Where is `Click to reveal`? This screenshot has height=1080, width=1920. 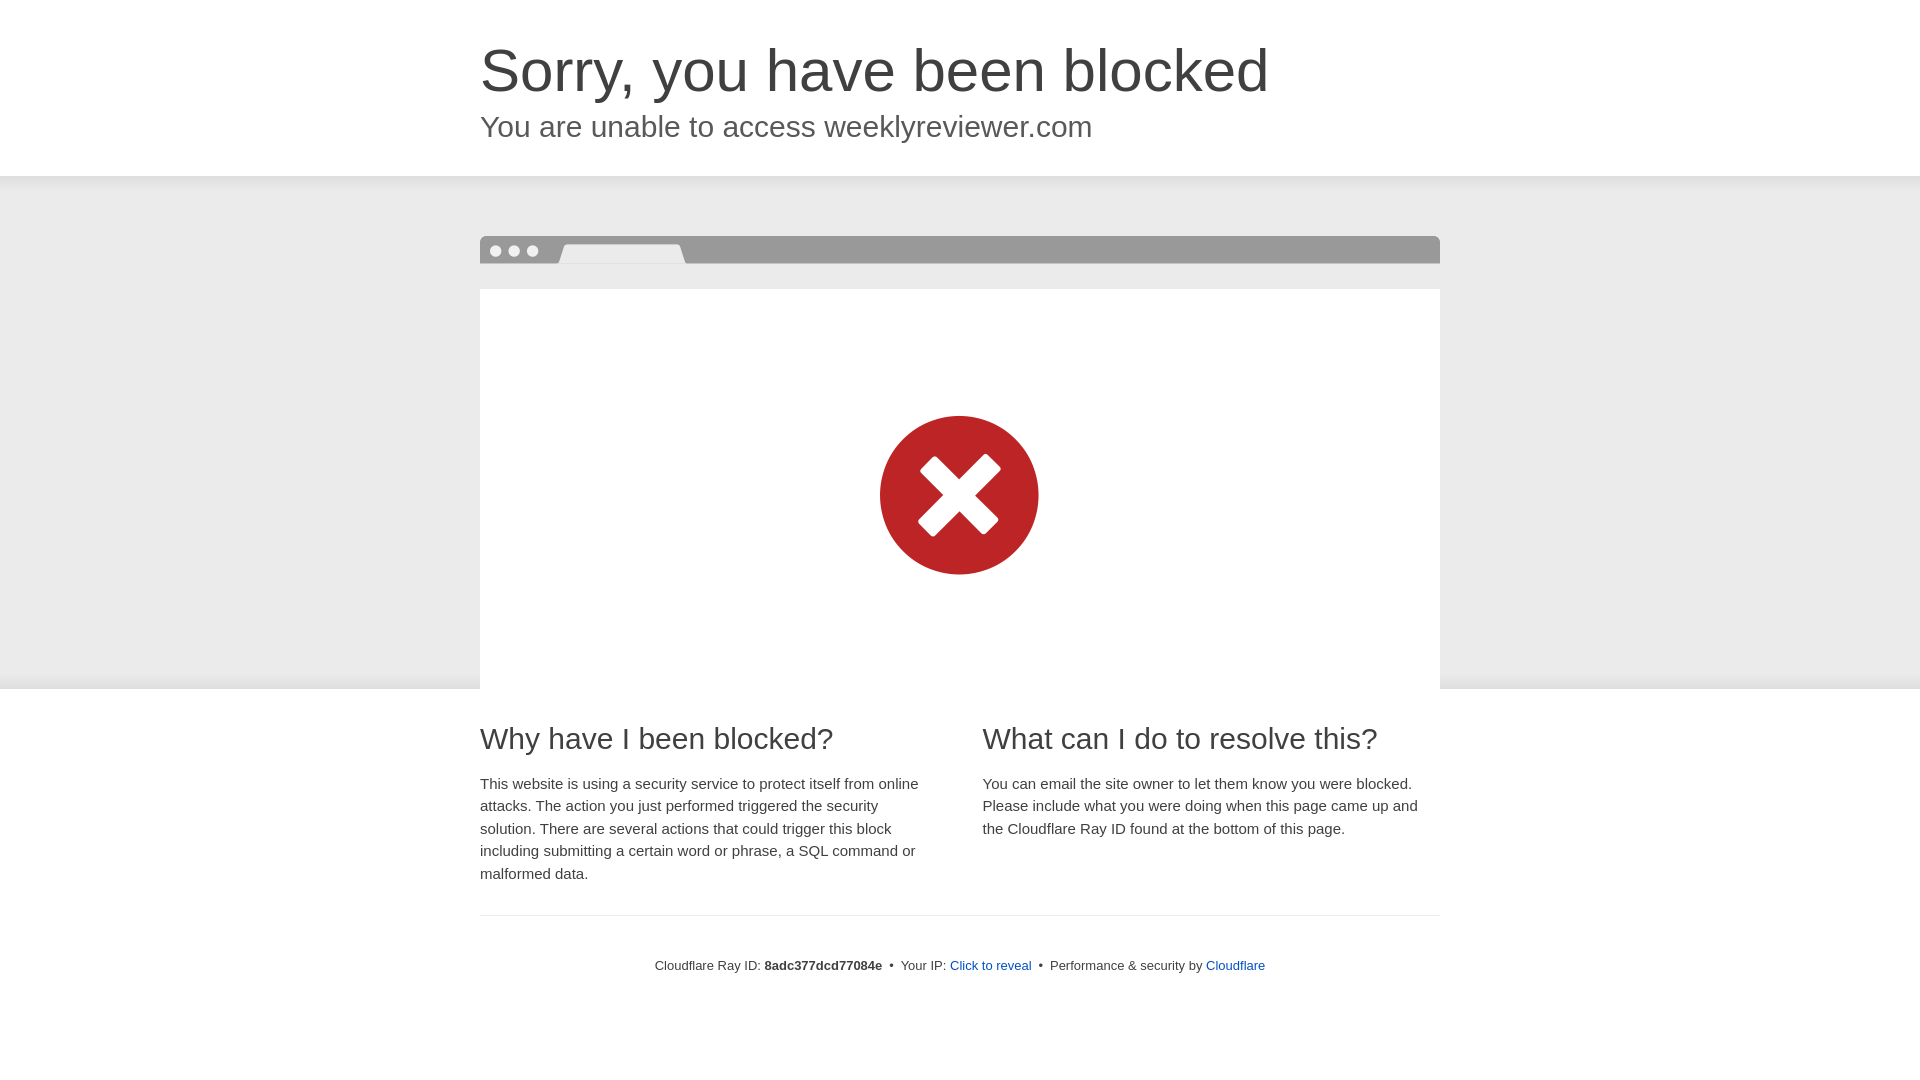 Click to reveal is located at coordinates (991, 966).